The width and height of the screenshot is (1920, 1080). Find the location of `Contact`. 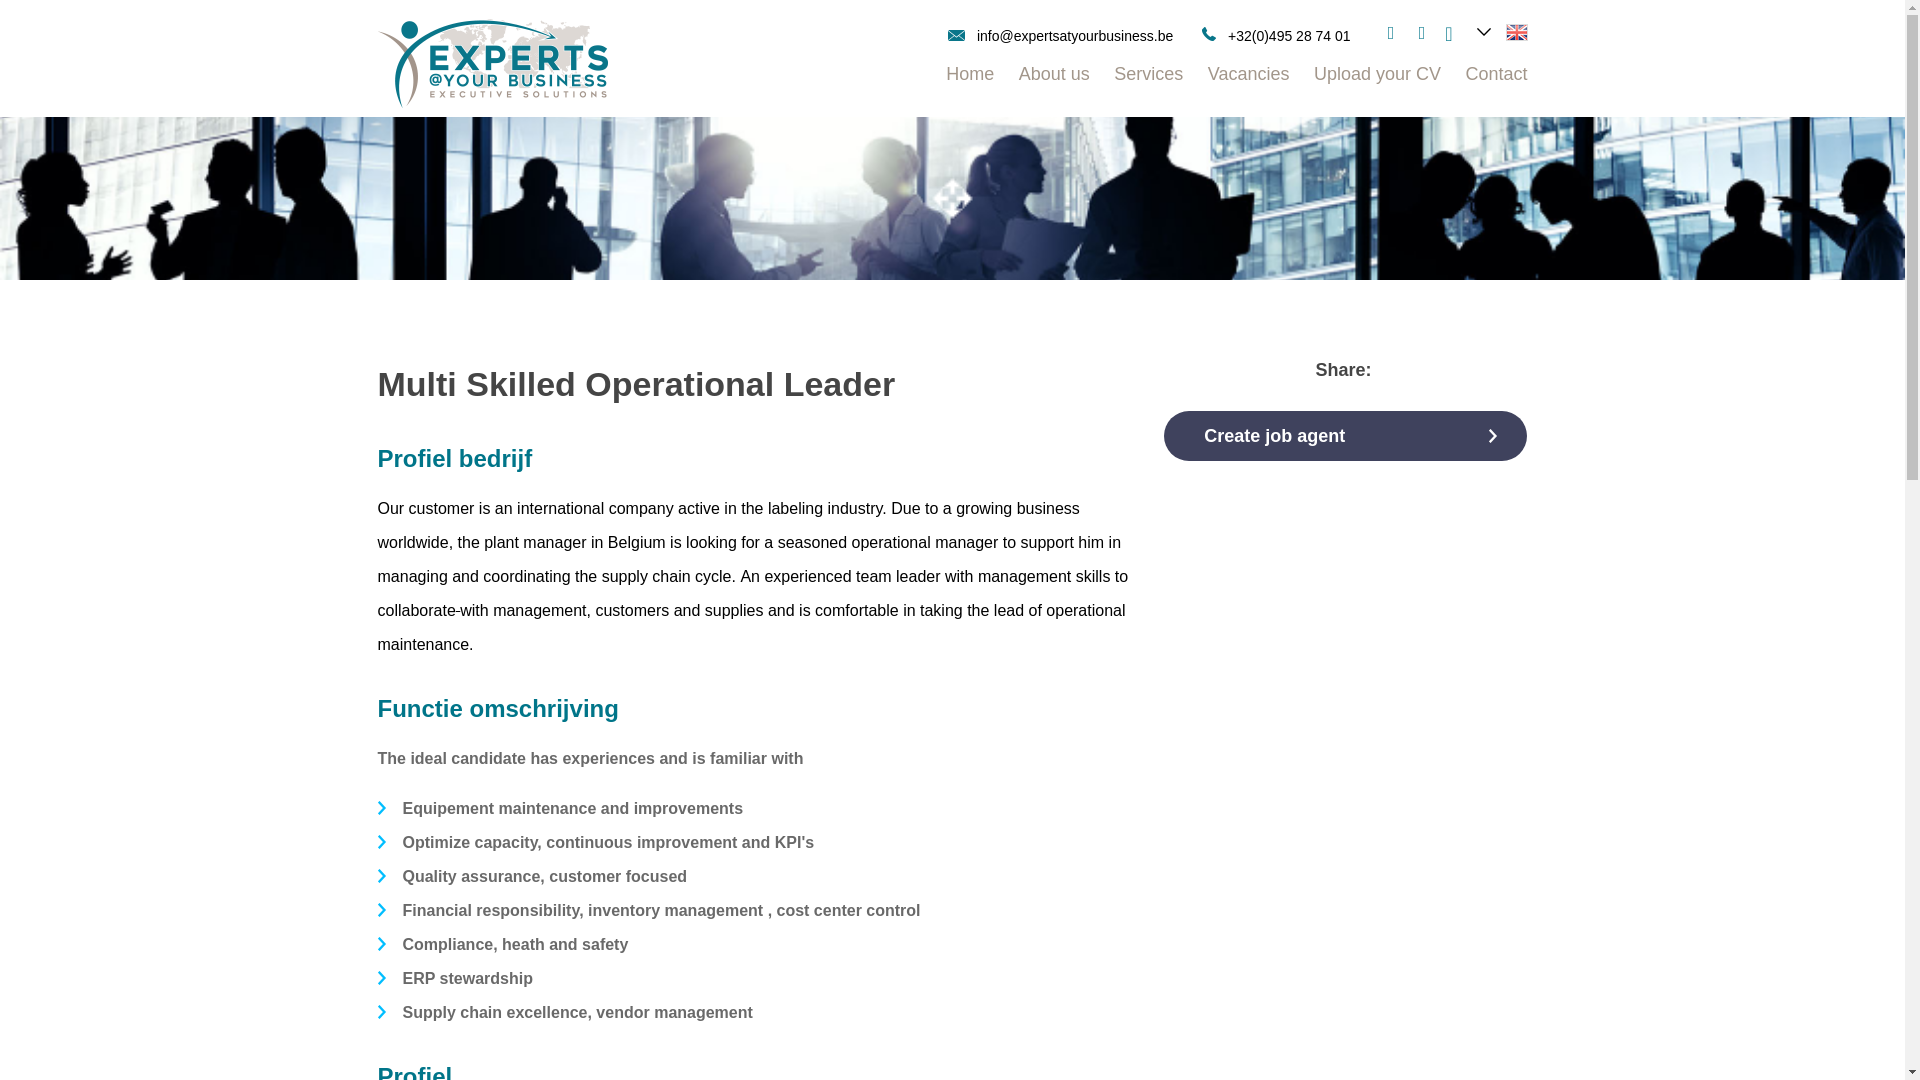

Contact is located at coordinates (1495, 78).